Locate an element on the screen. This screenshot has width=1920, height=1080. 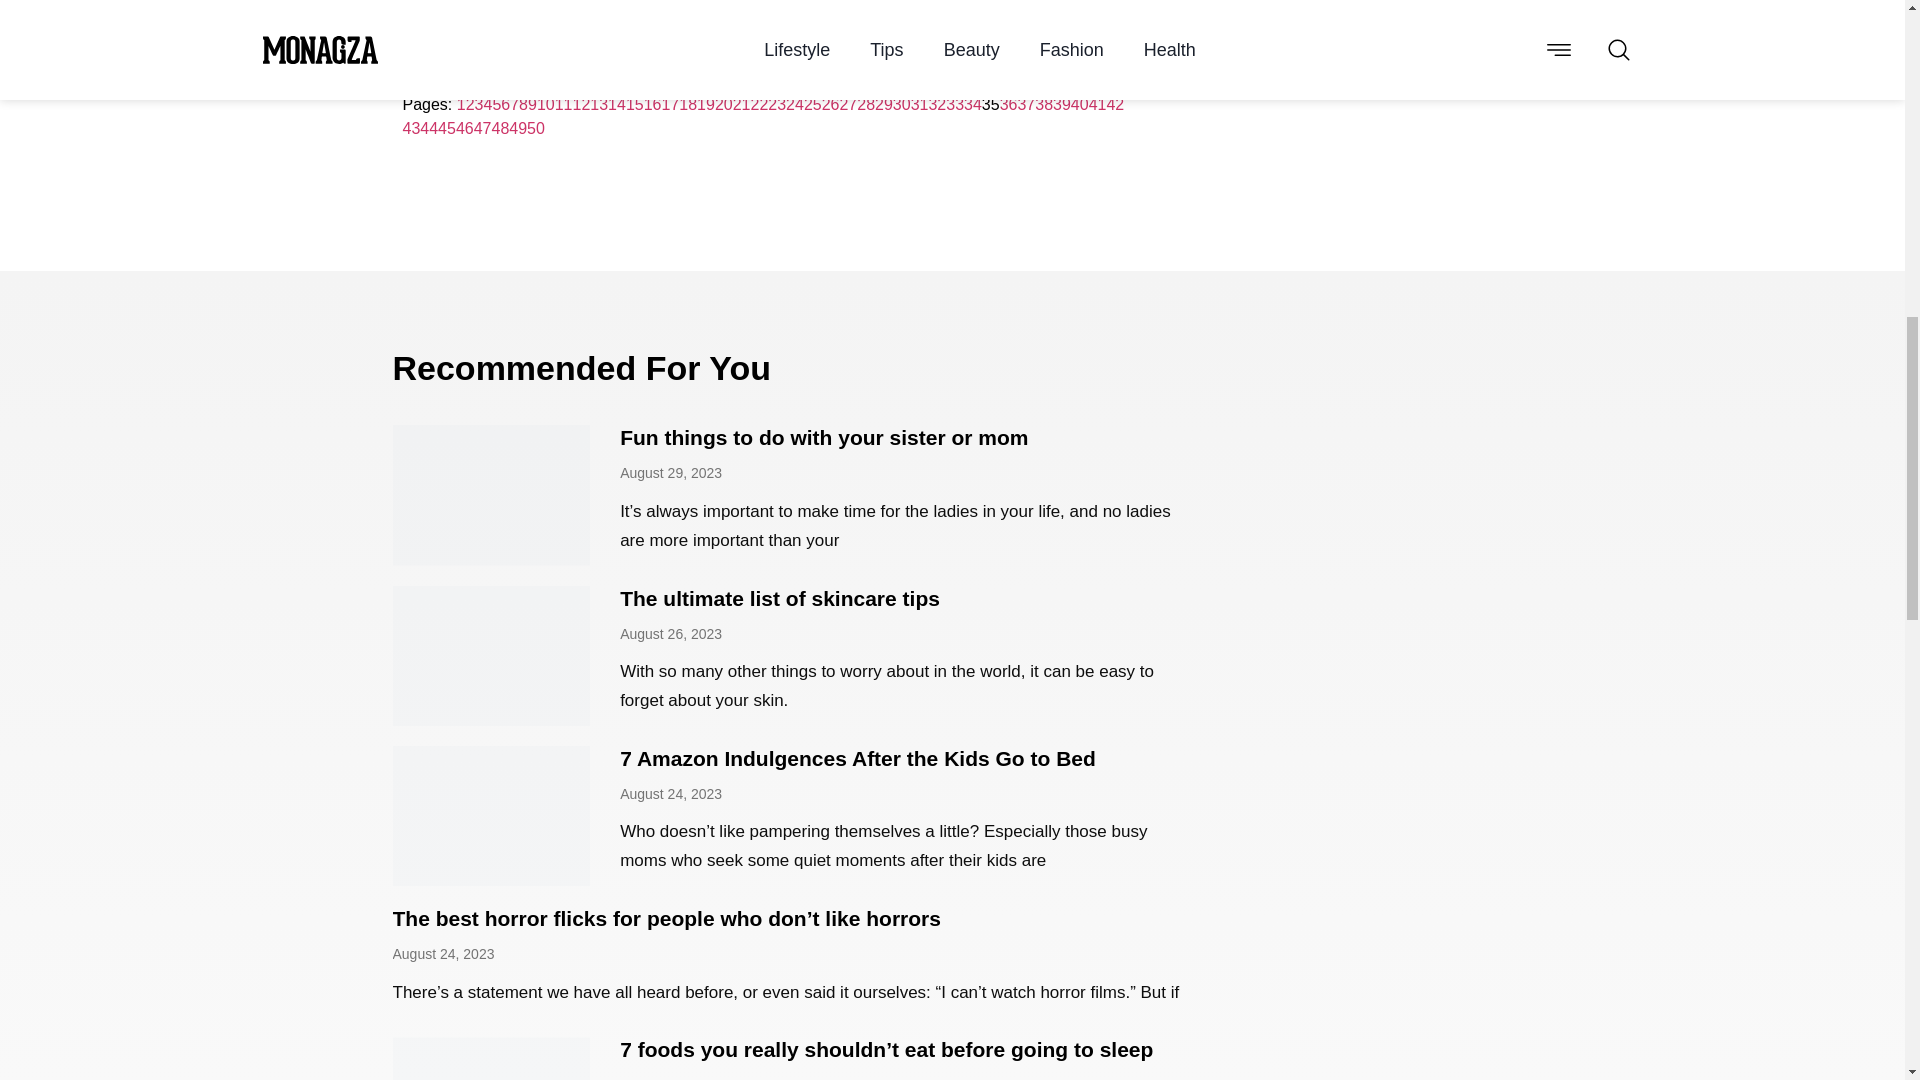
12 is located at coordinates (582, 104).